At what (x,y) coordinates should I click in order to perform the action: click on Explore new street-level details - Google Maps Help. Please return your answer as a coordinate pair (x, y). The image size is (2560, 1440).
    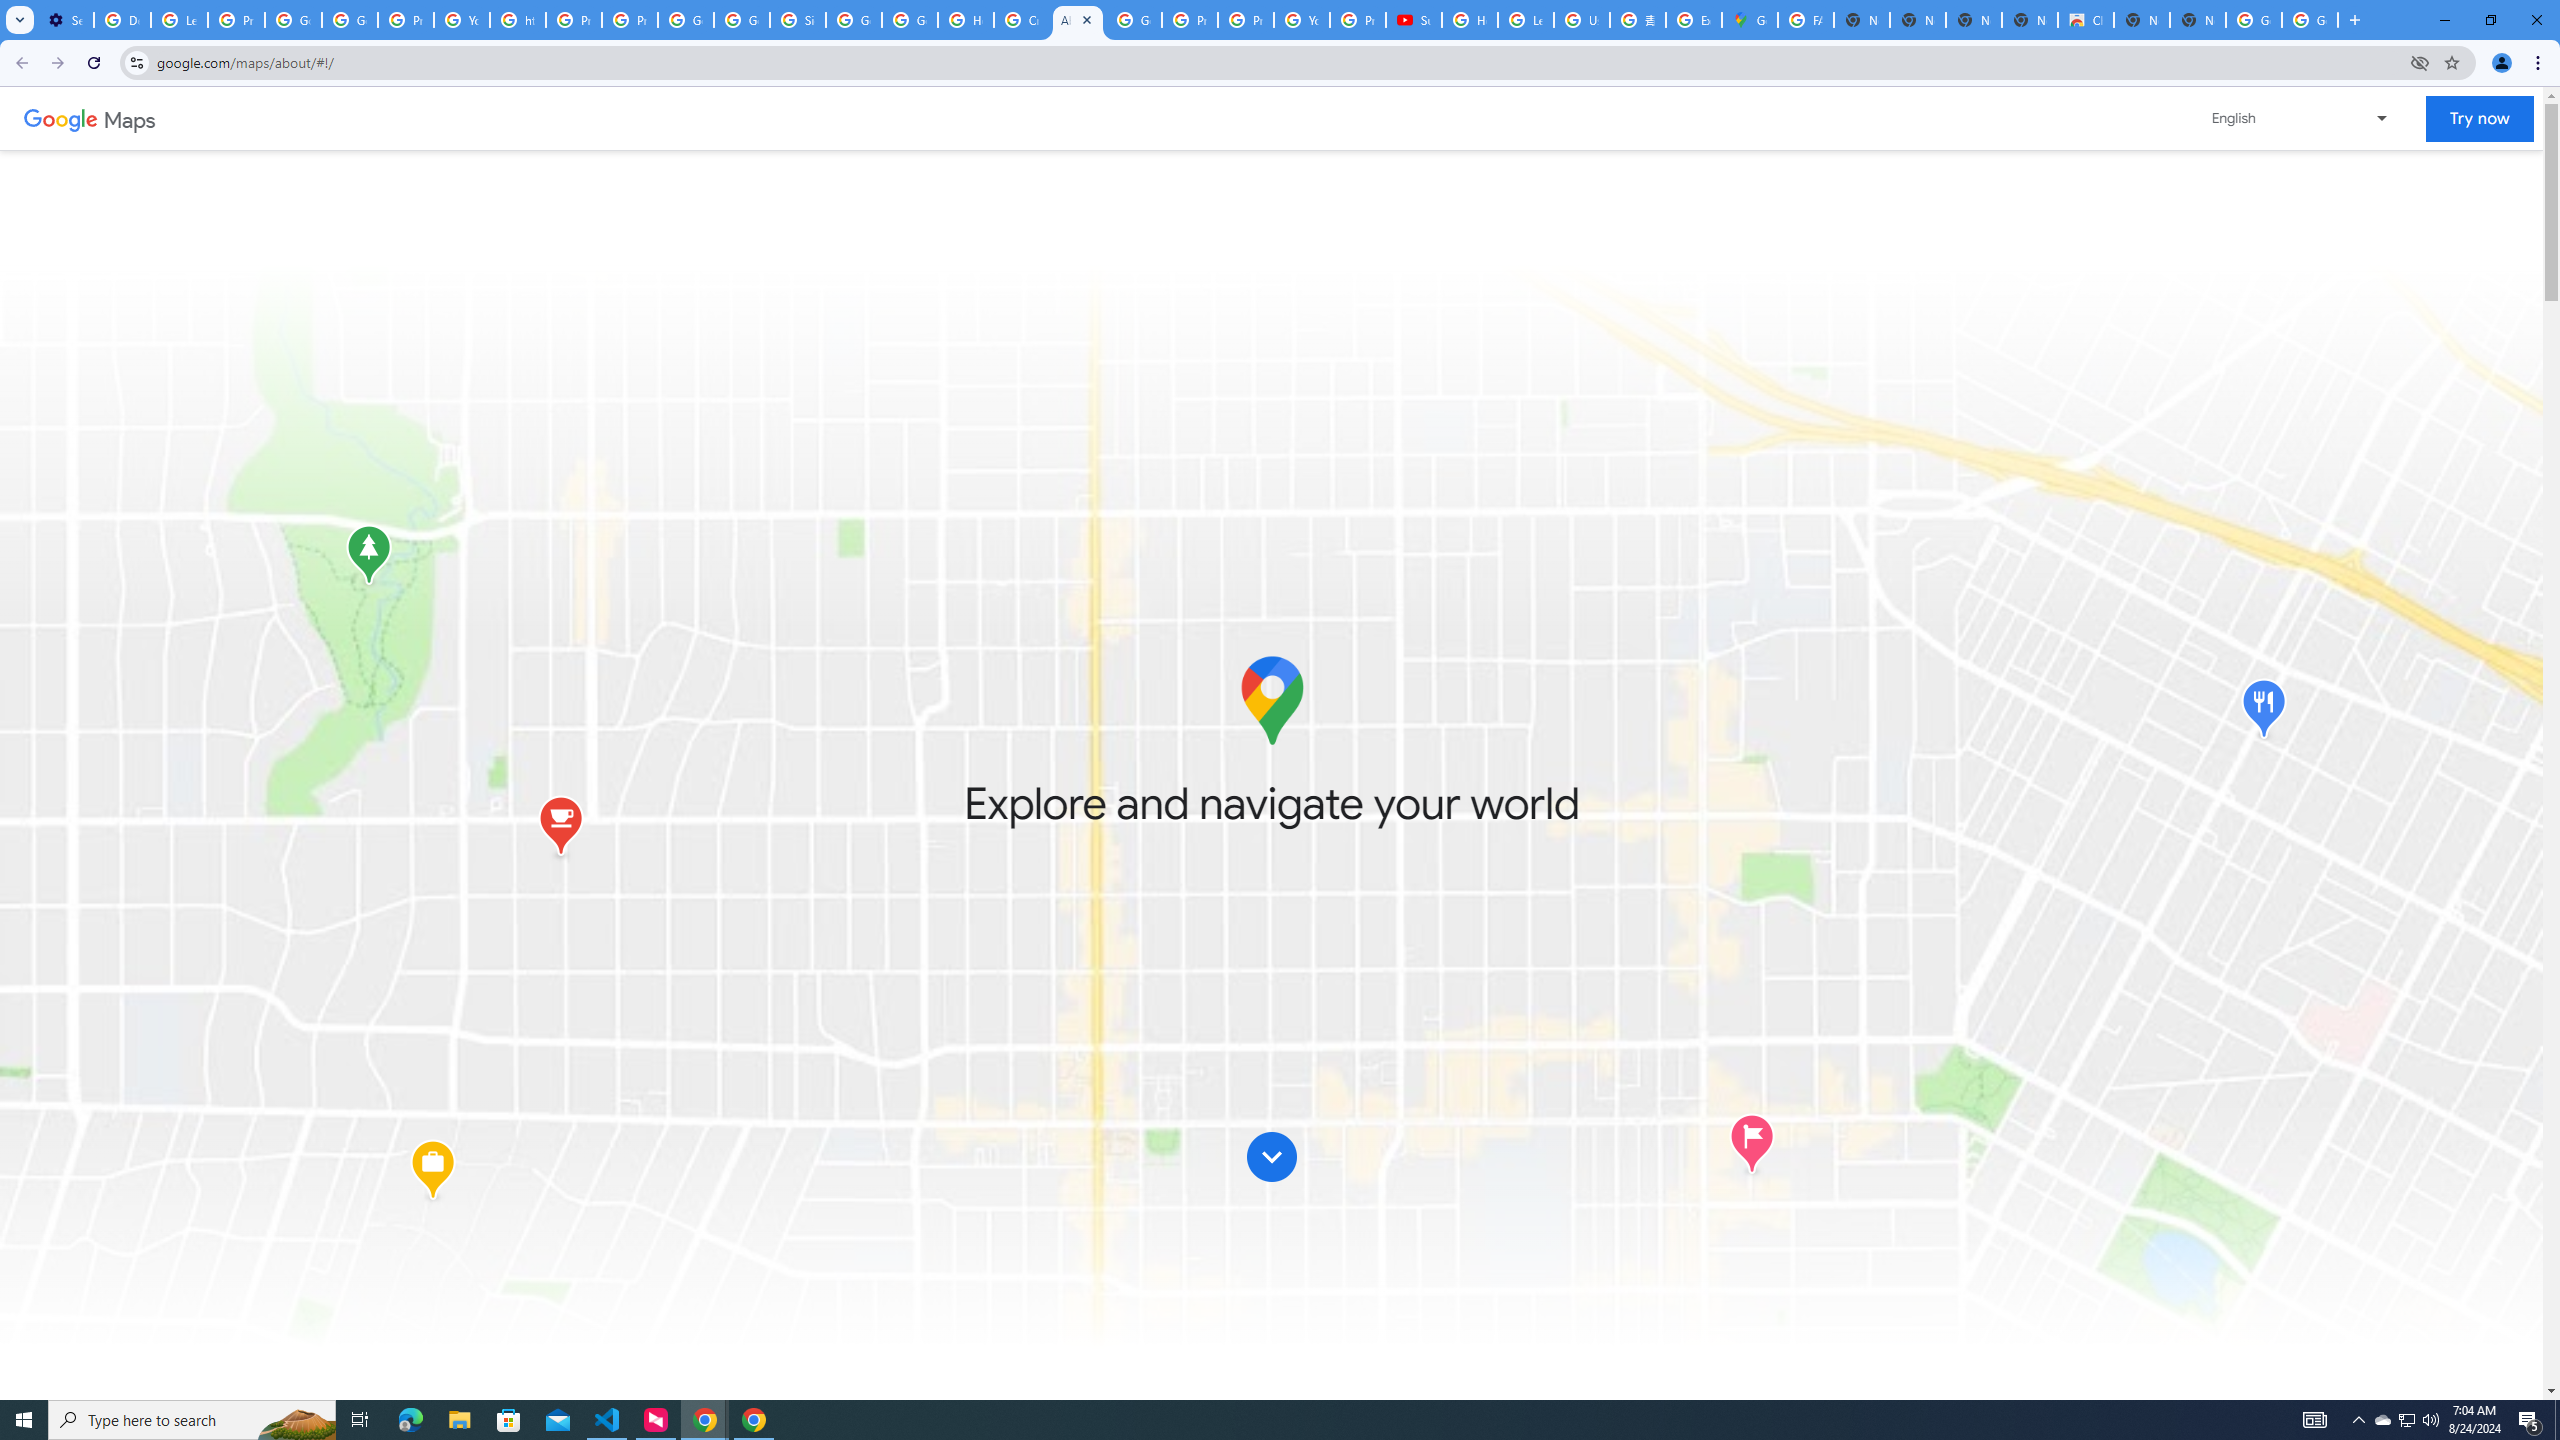
    Looking at the image, I should click on (1693, 20).